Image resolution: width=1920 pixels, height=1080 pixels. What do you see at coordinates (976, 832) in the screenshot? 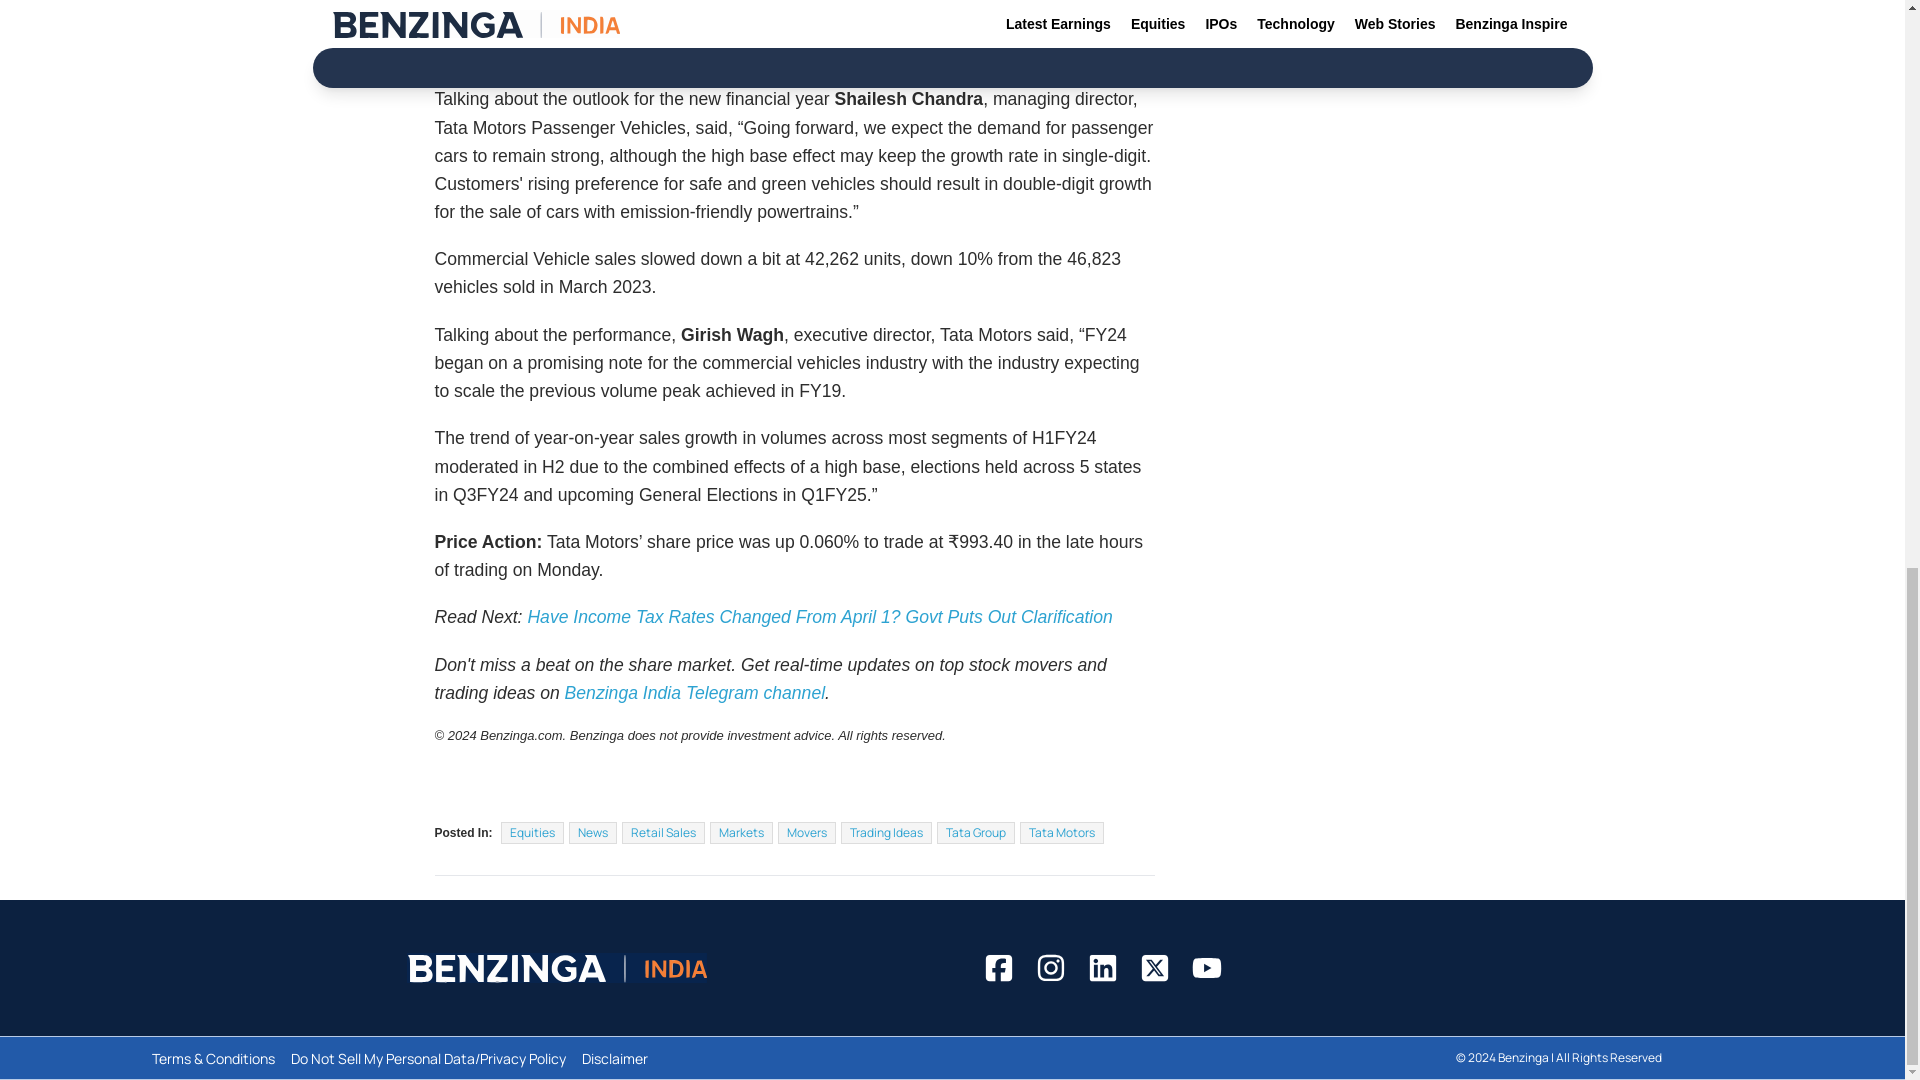
I see `Tata Group` at bounding box center [976, 832].